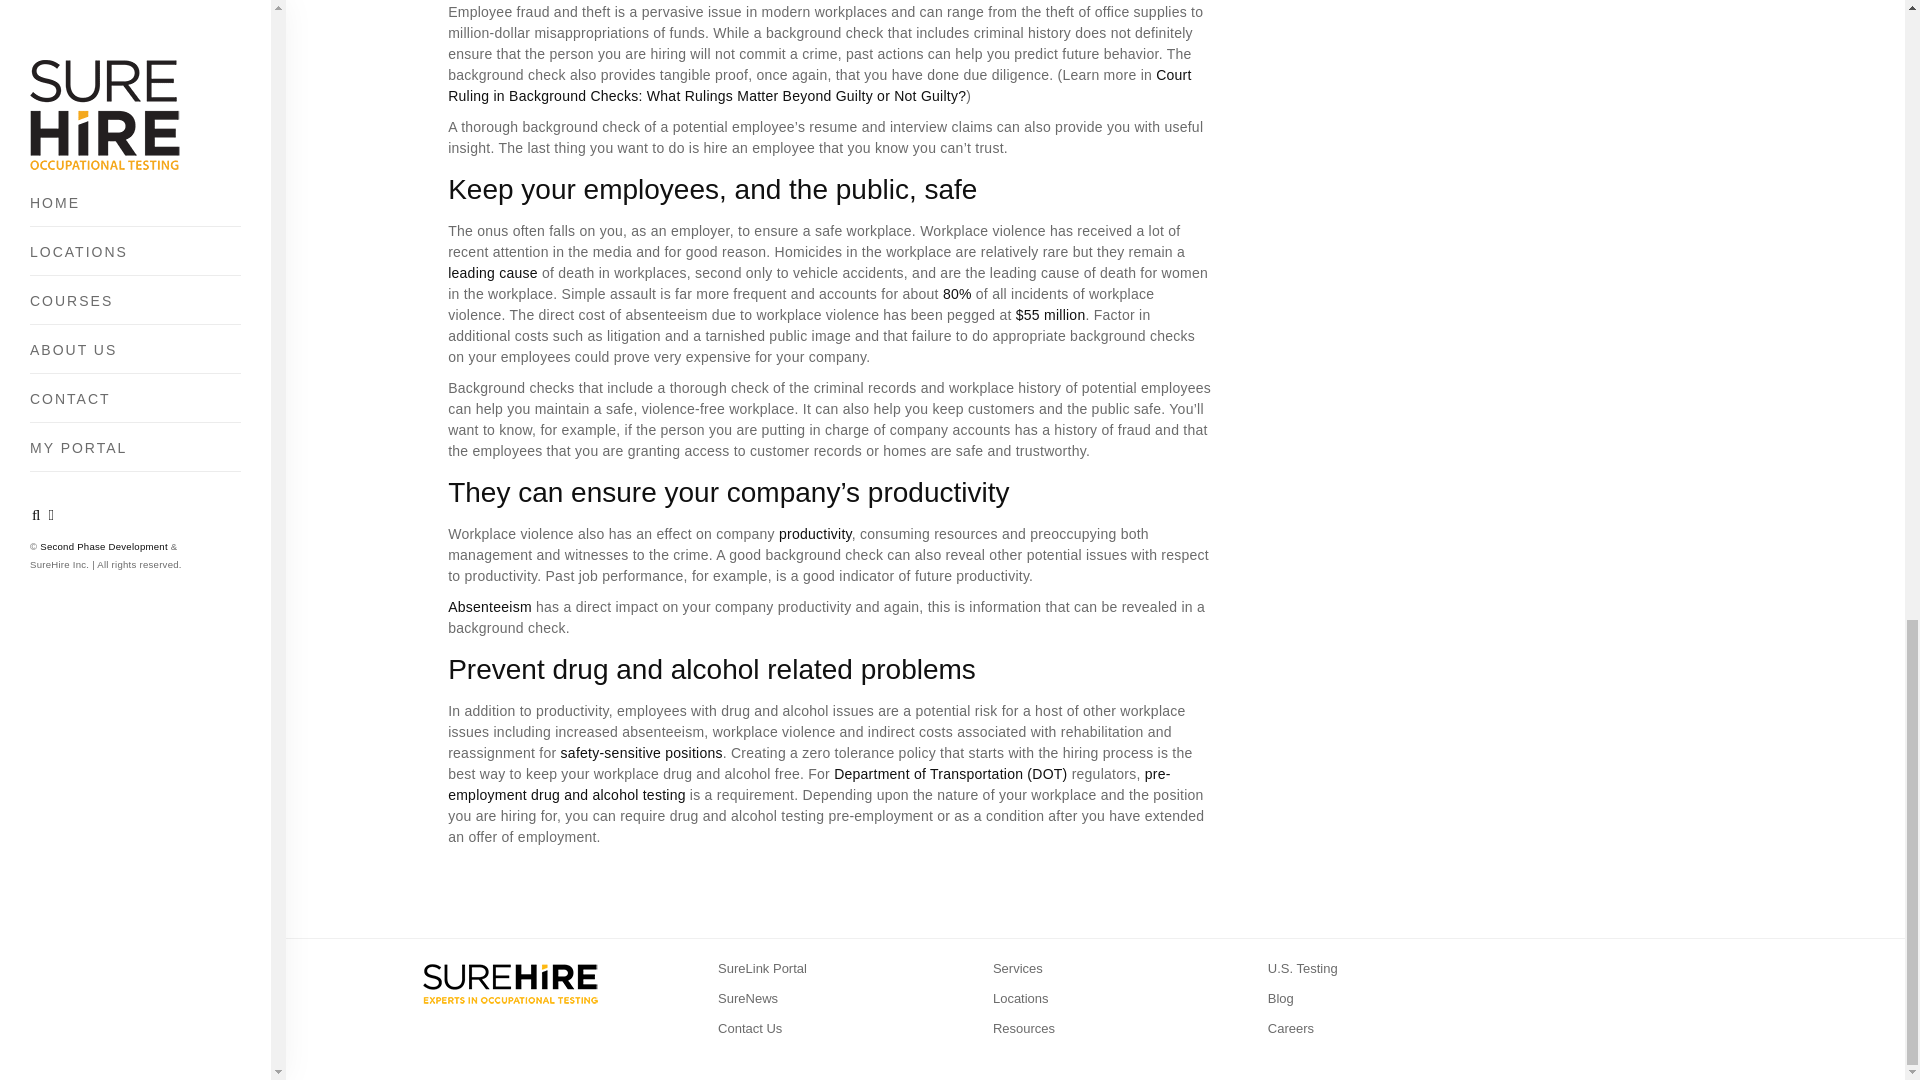 The image size is (1920, 1080). I want to click on Absenteeism, so click(489, 606).